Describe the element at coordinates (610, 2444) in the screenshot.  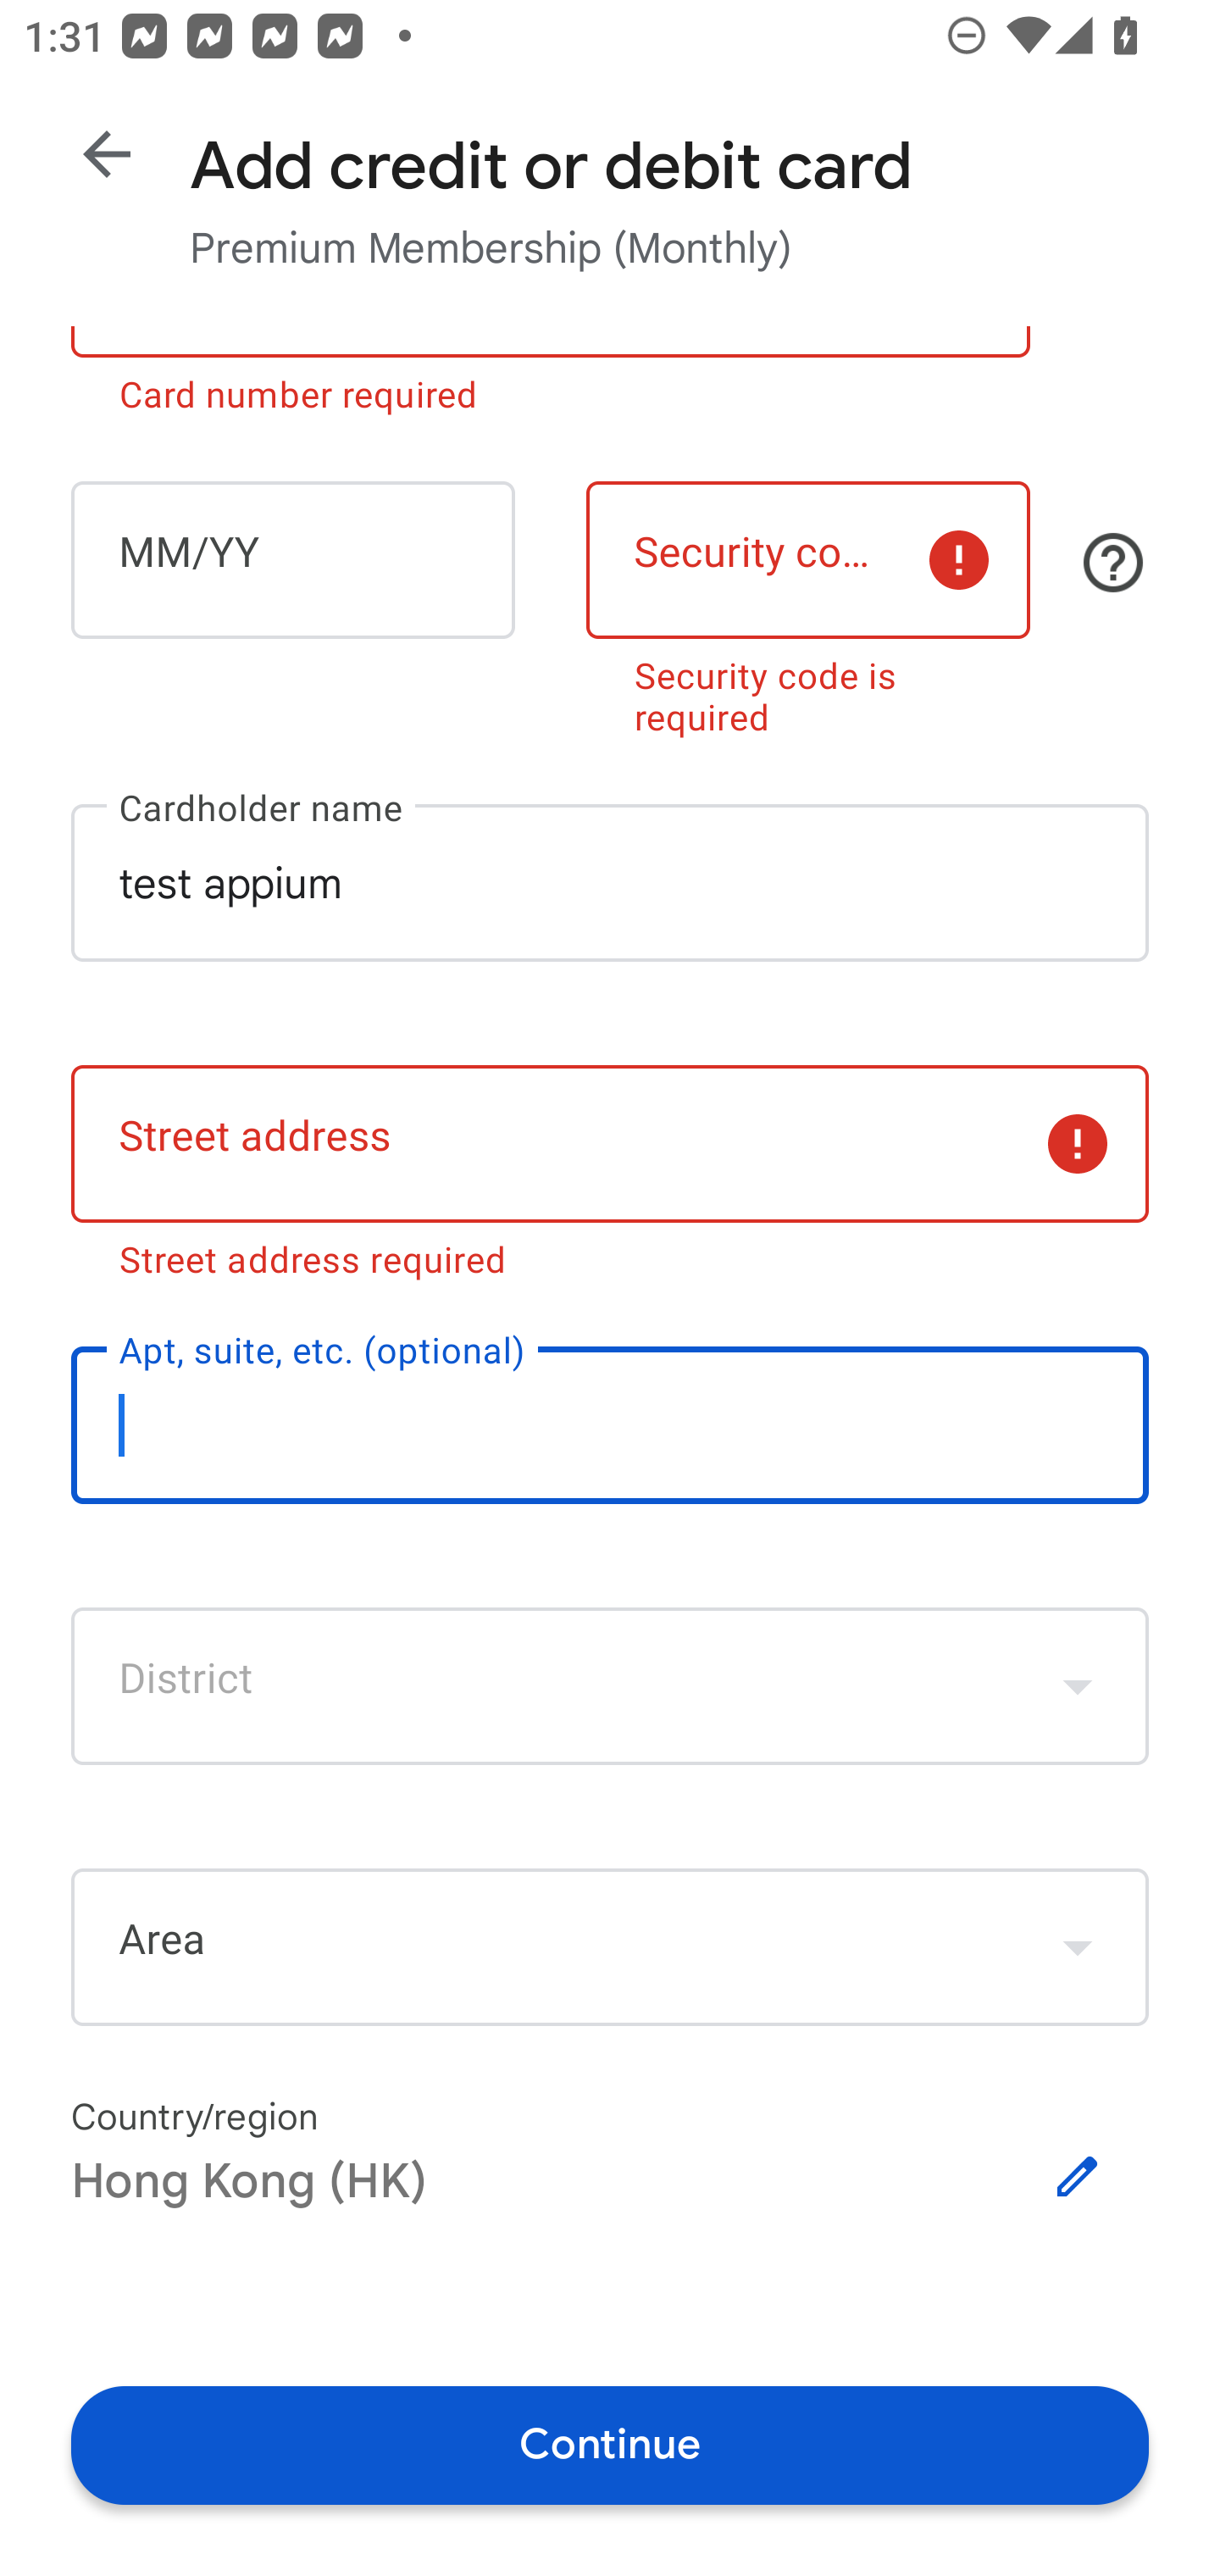
I see `Continue` at that location.